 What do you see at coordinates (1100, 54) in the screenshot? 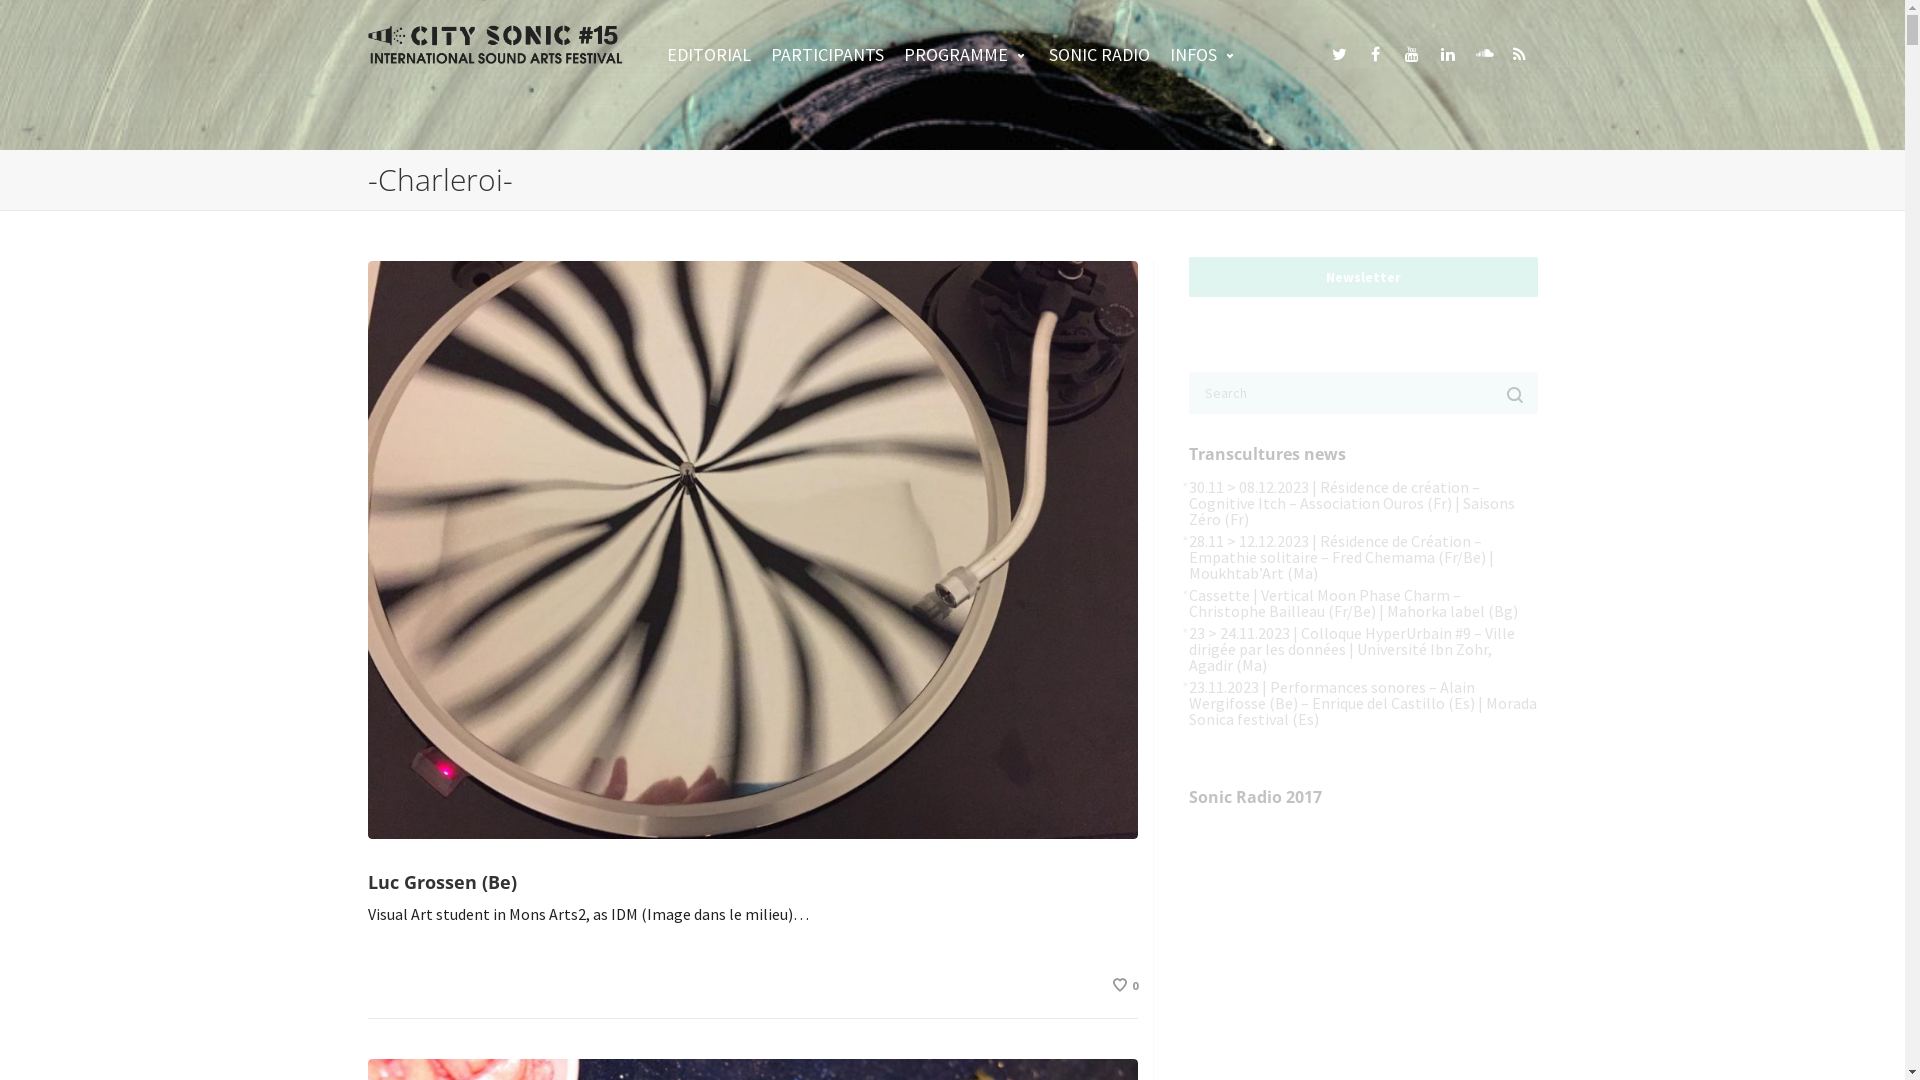
I see `SONIC RADIO` at bounding box center [1100, 54].